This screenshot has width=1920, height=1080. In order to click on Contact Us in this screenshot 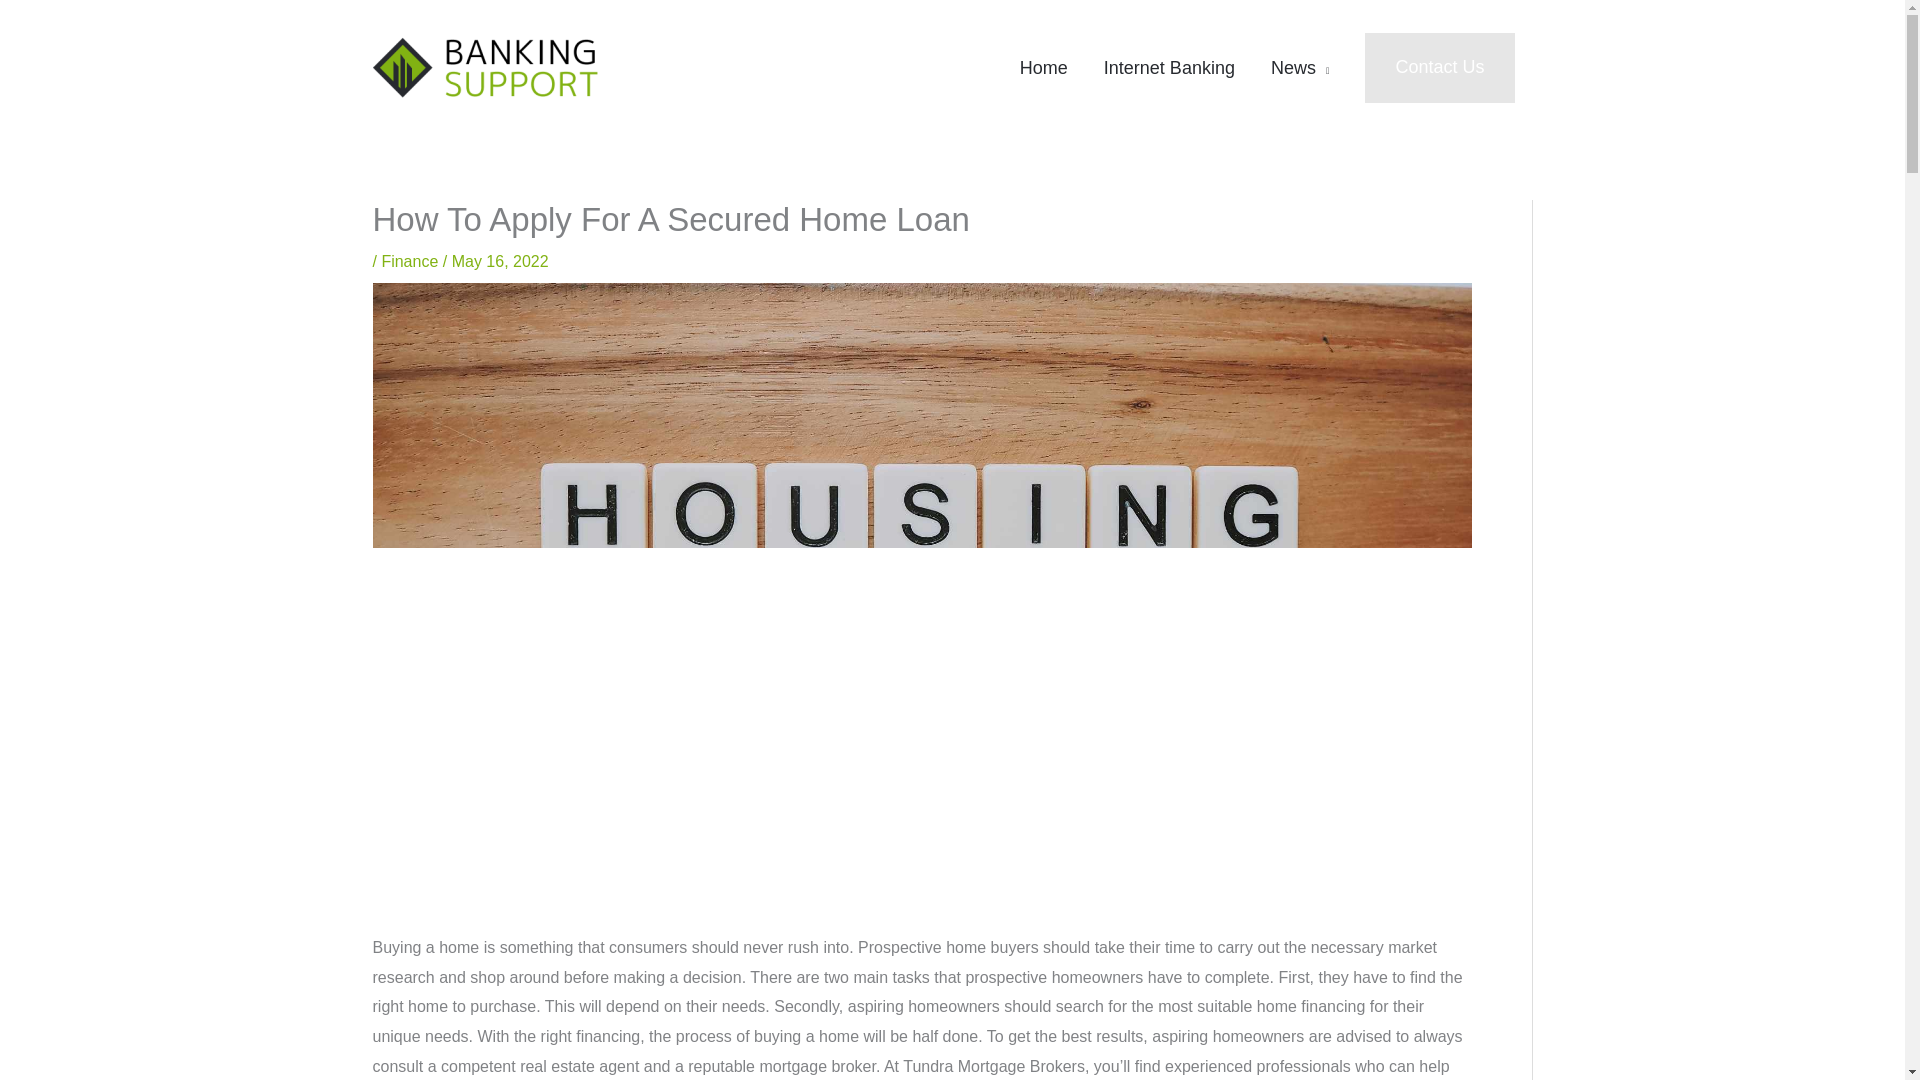, I will do `click(1440, 67)`.